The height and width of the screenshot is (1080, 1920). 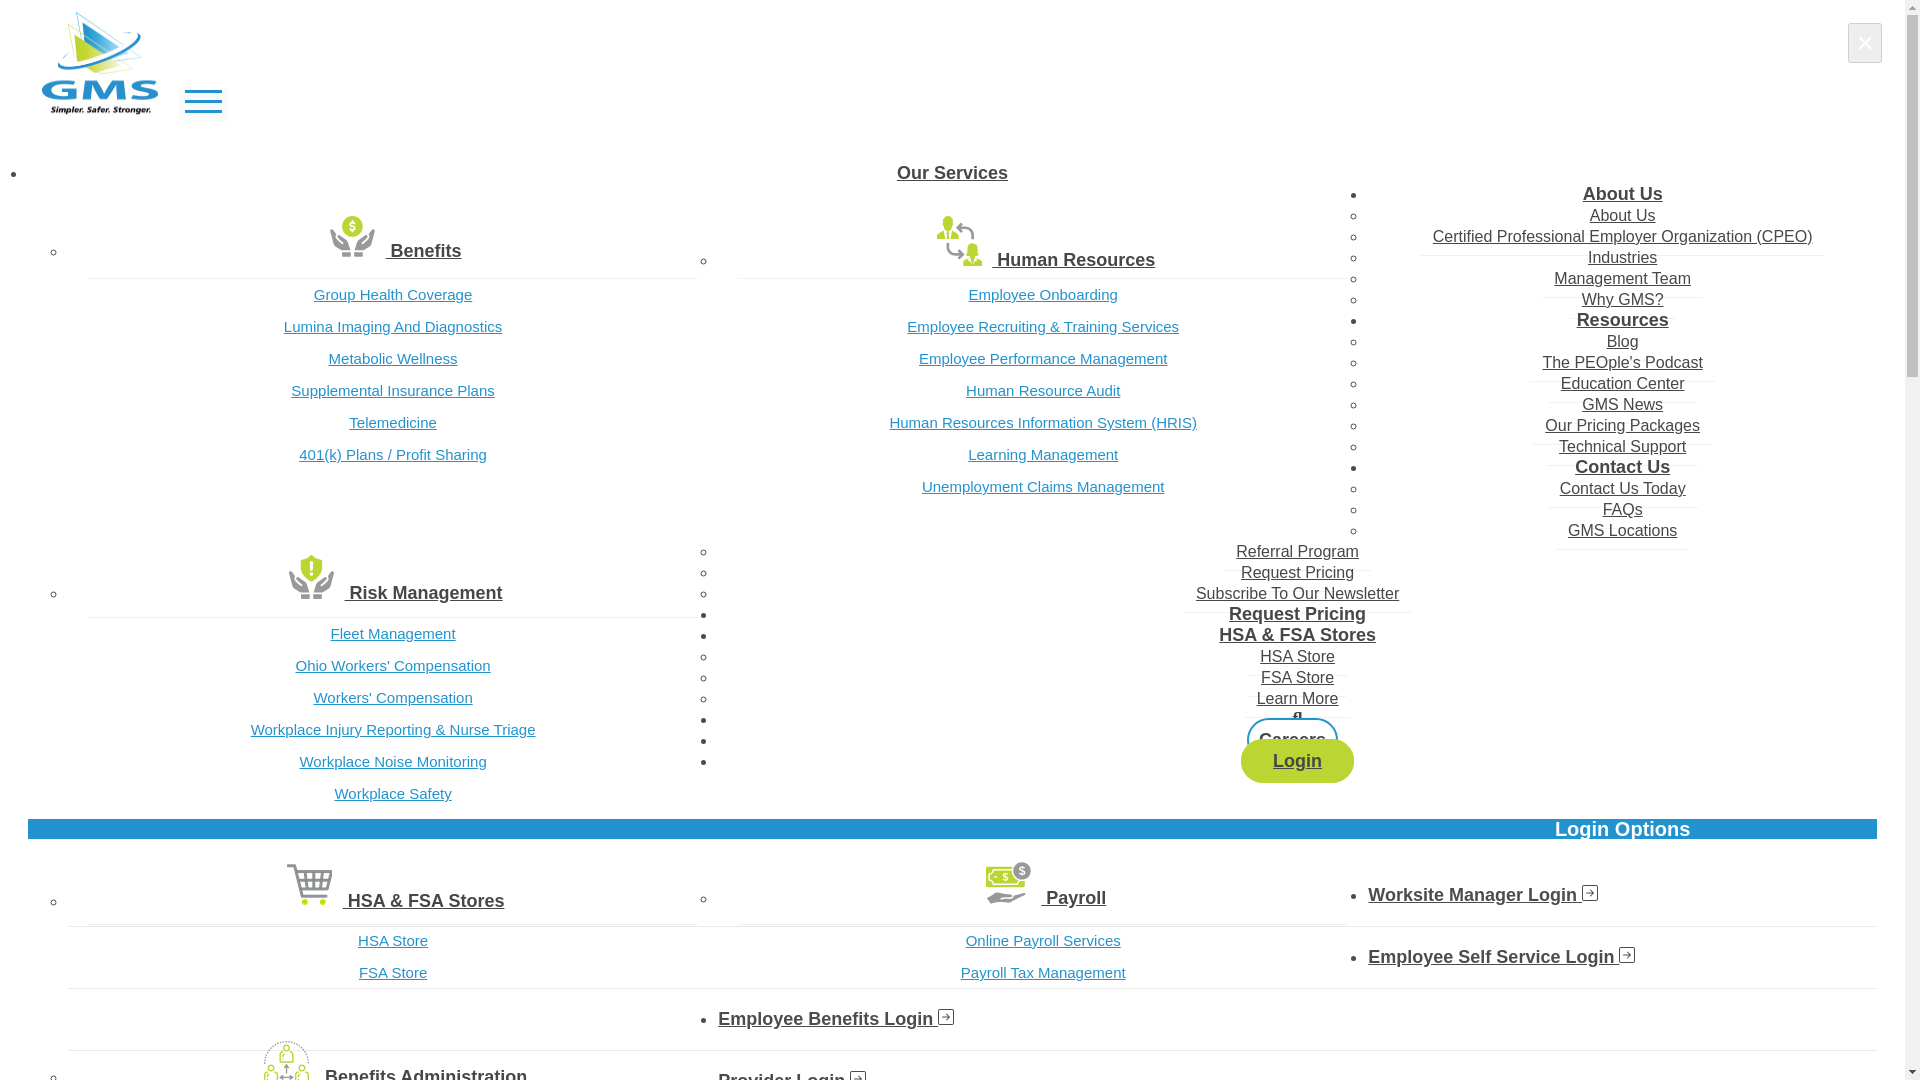 I want to click on HSA Store, so click(x=393, y=940).